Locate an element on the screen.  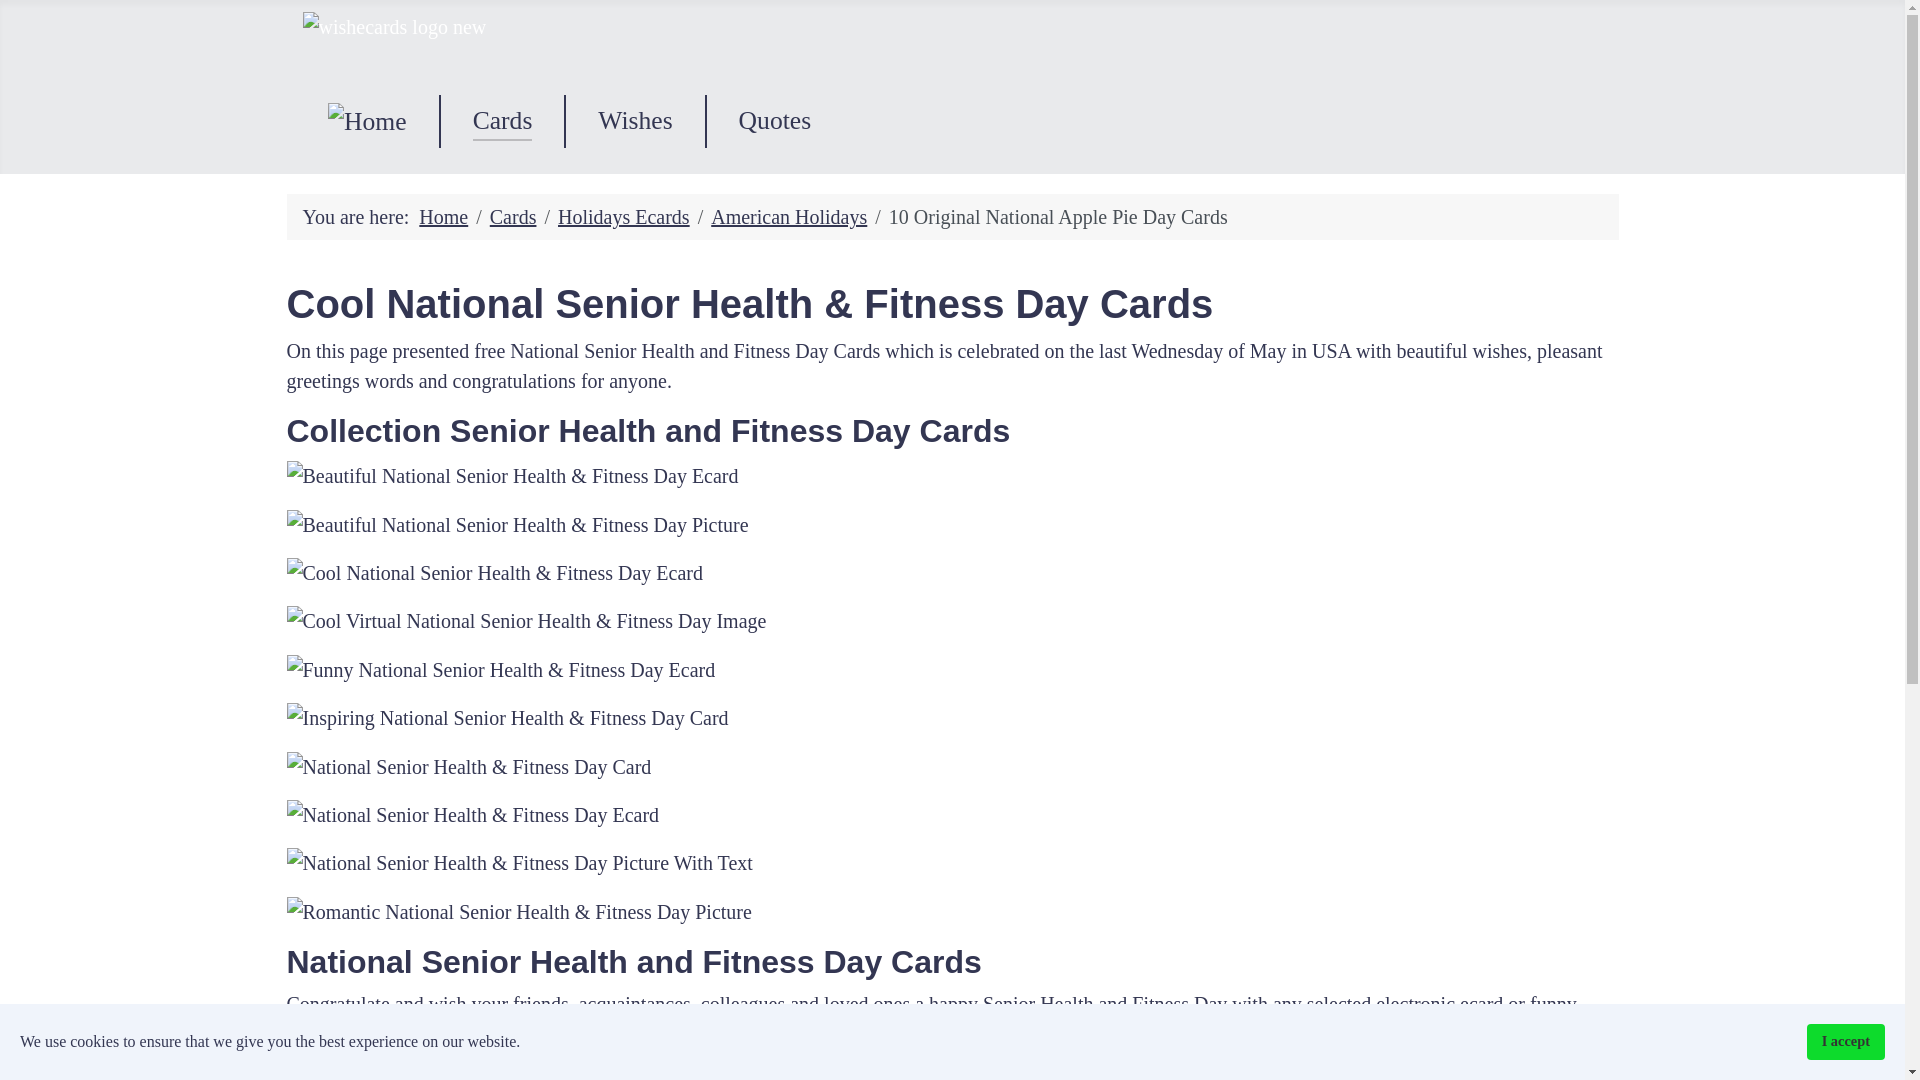
Holidays Ecards is located at coordinates (624, 216).